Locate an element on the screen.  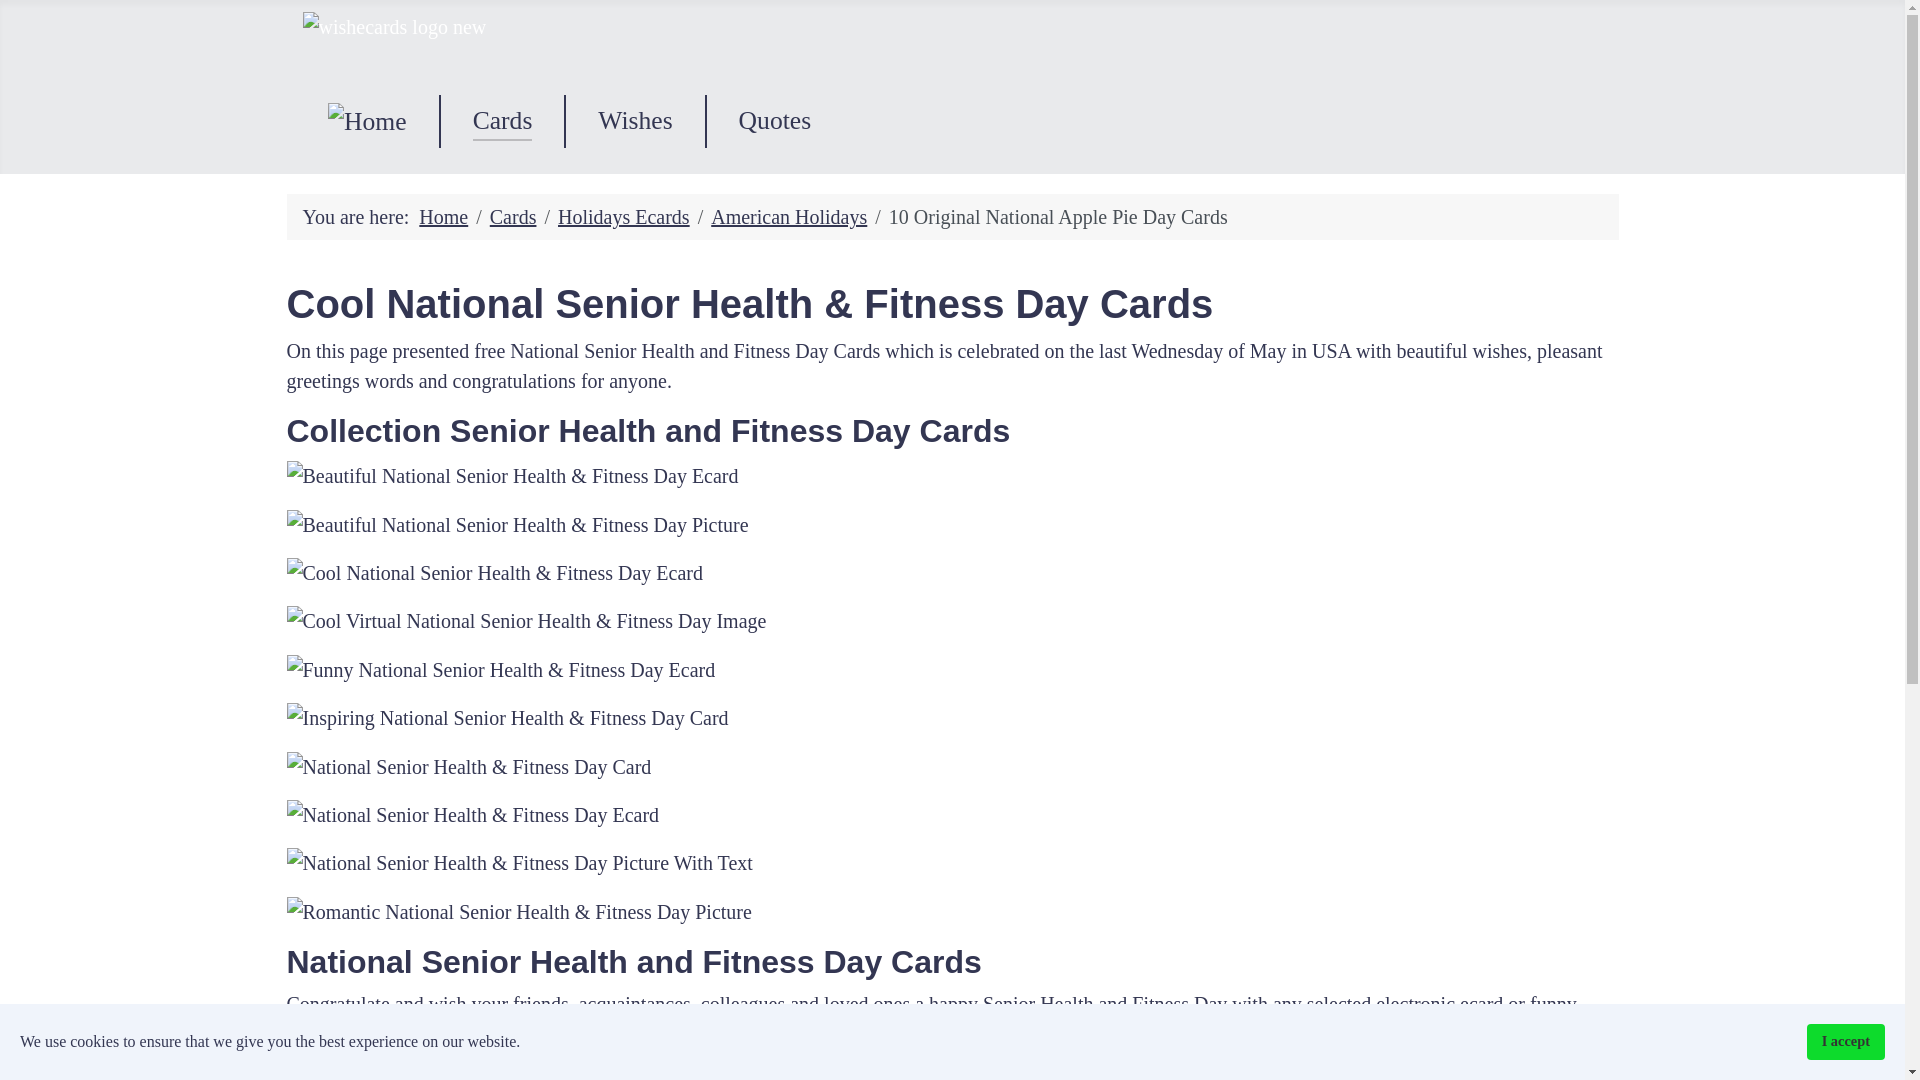
Holidays Ecards is located at coordinates (624, 216).